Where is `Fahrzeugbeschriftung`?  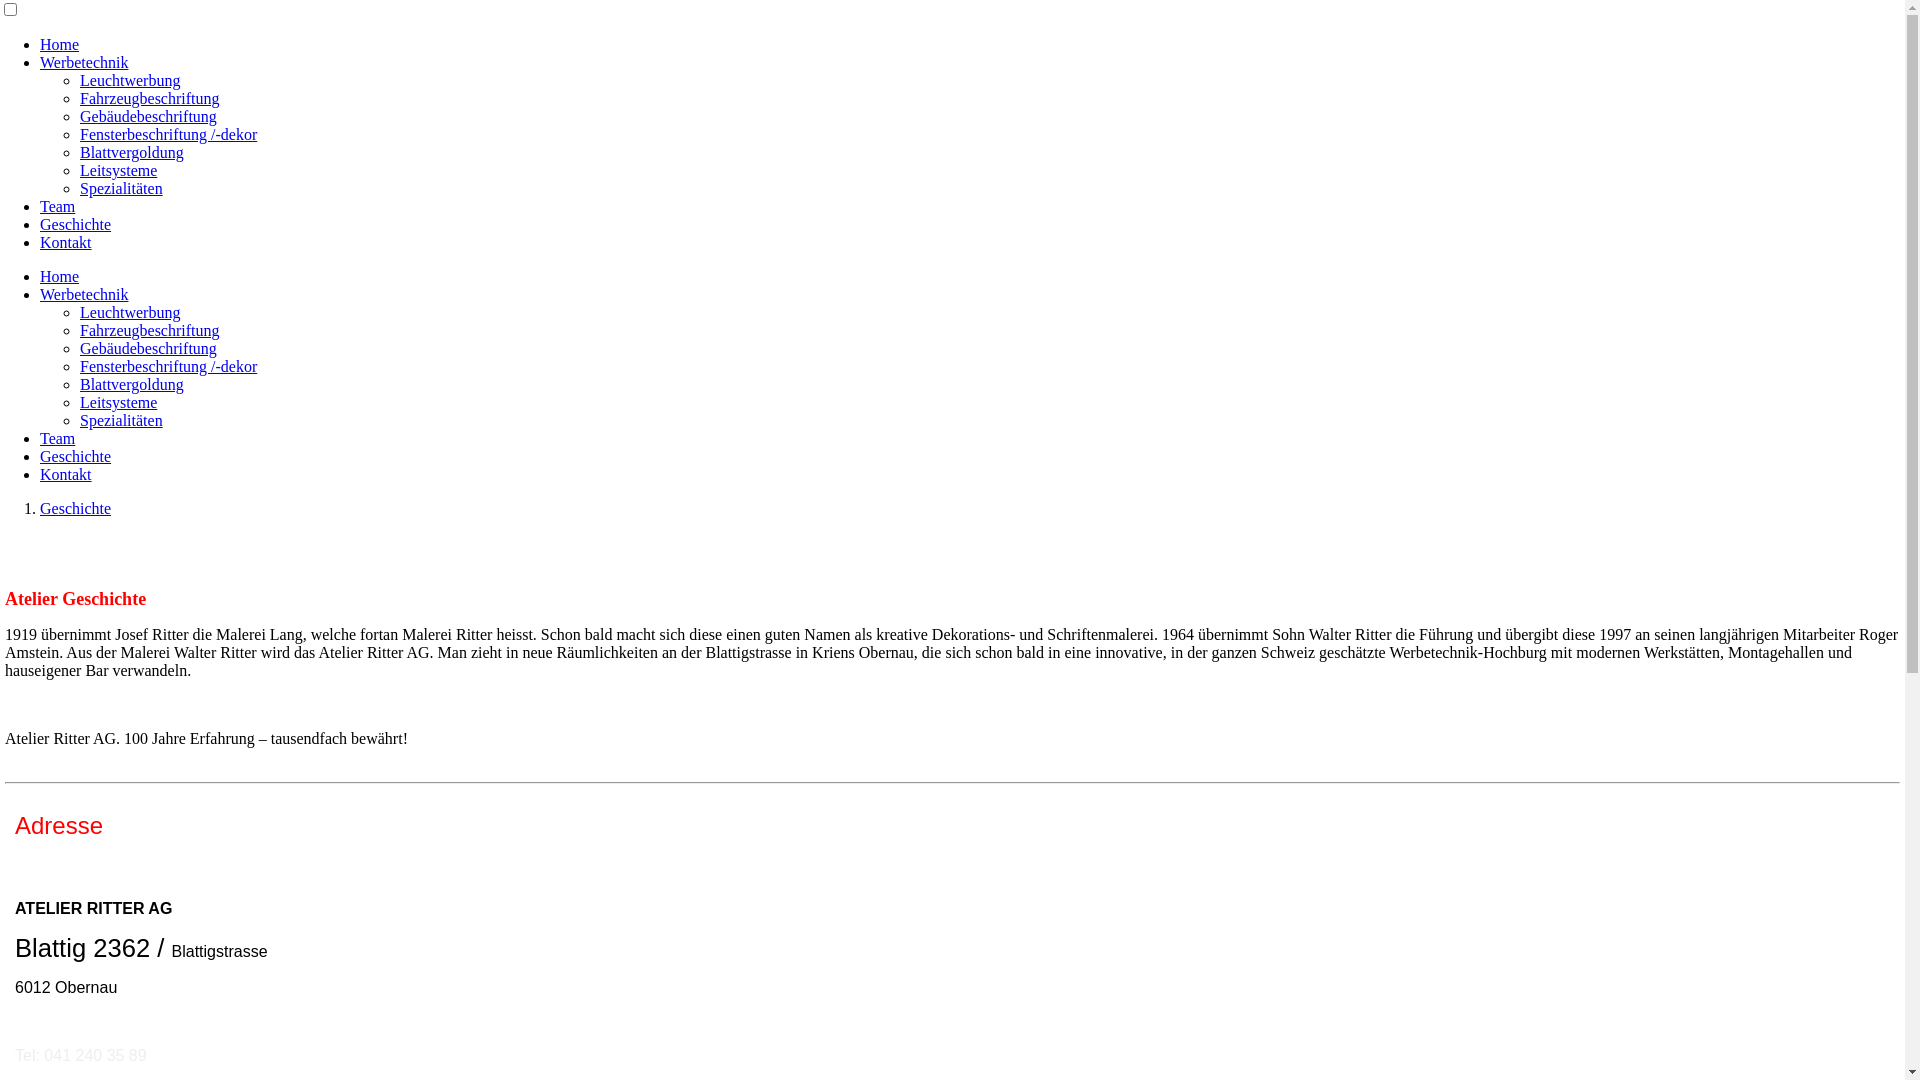 Fahrzeugbeschriftung is located at coordinates (150, 98).